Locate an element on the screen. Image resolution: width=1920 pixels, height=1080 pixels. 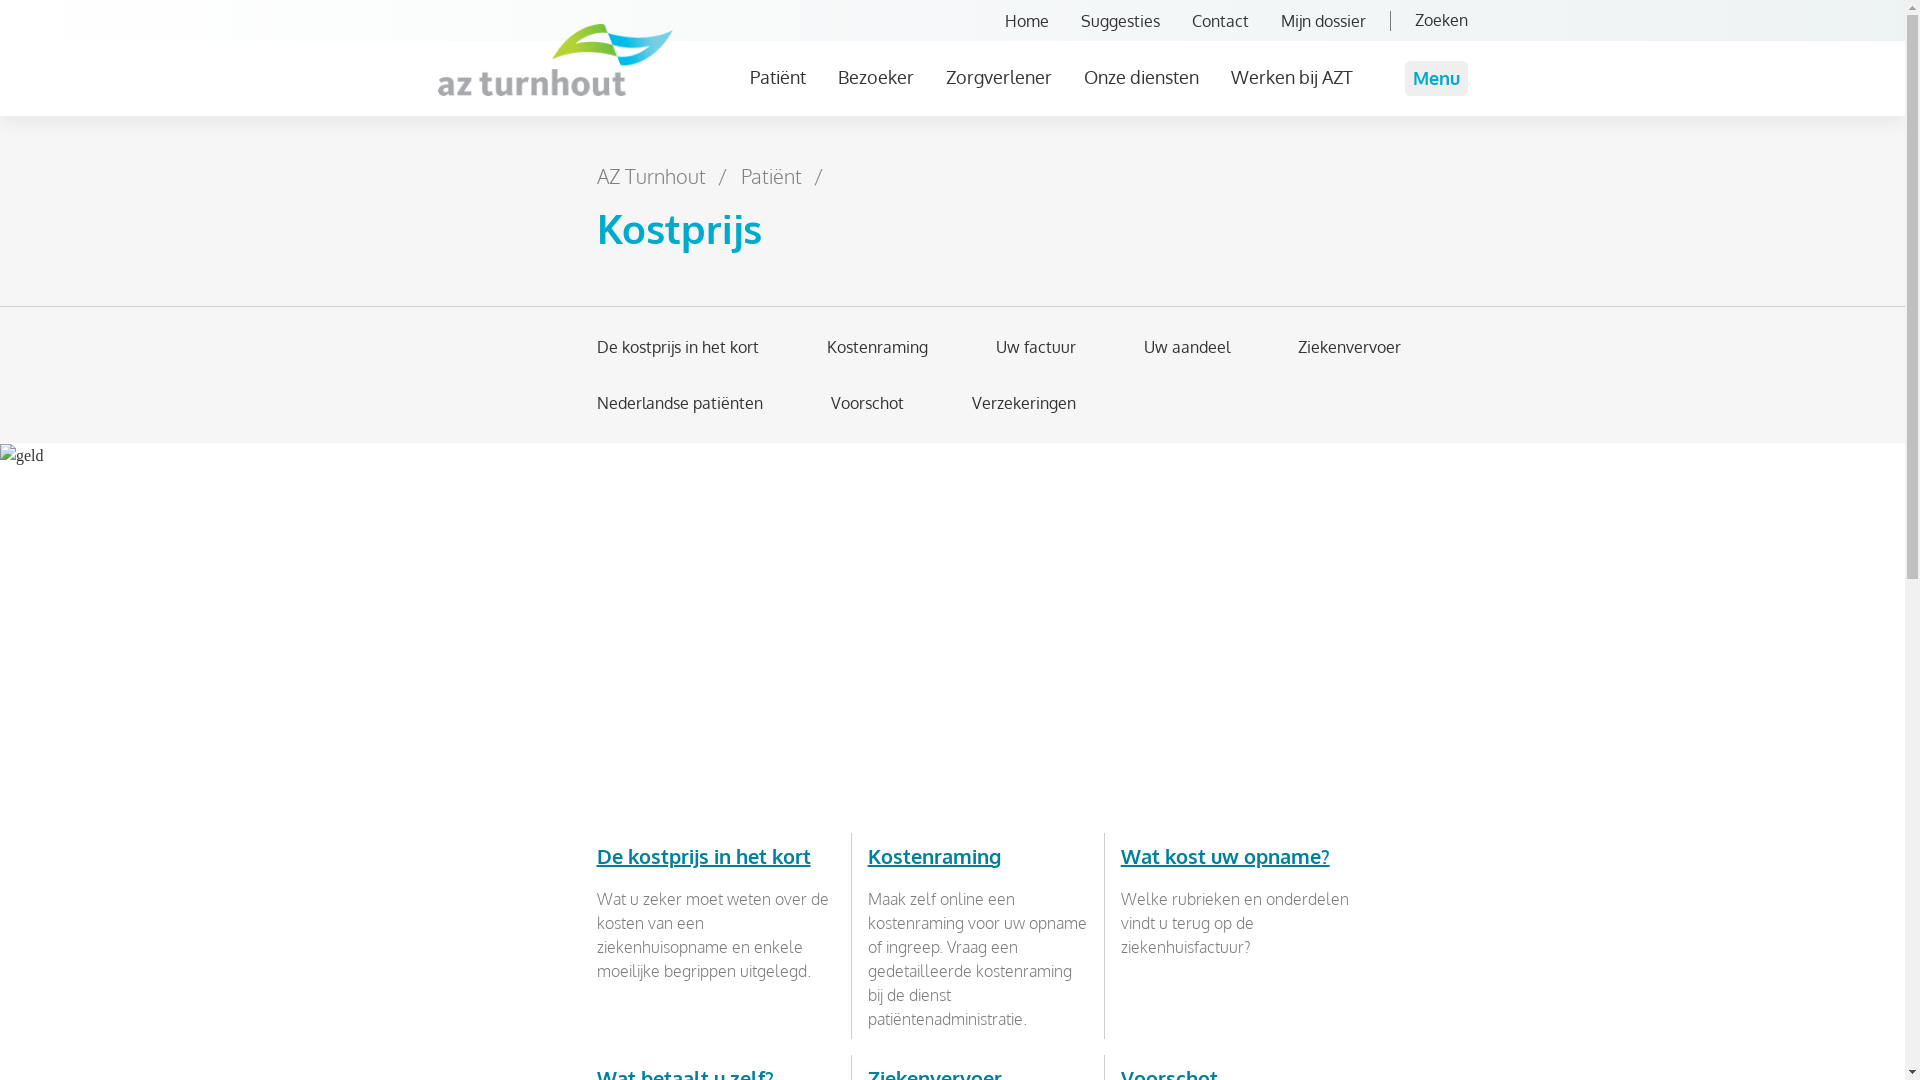
Ziekenvervoer is located at coordinates (1350, 347).